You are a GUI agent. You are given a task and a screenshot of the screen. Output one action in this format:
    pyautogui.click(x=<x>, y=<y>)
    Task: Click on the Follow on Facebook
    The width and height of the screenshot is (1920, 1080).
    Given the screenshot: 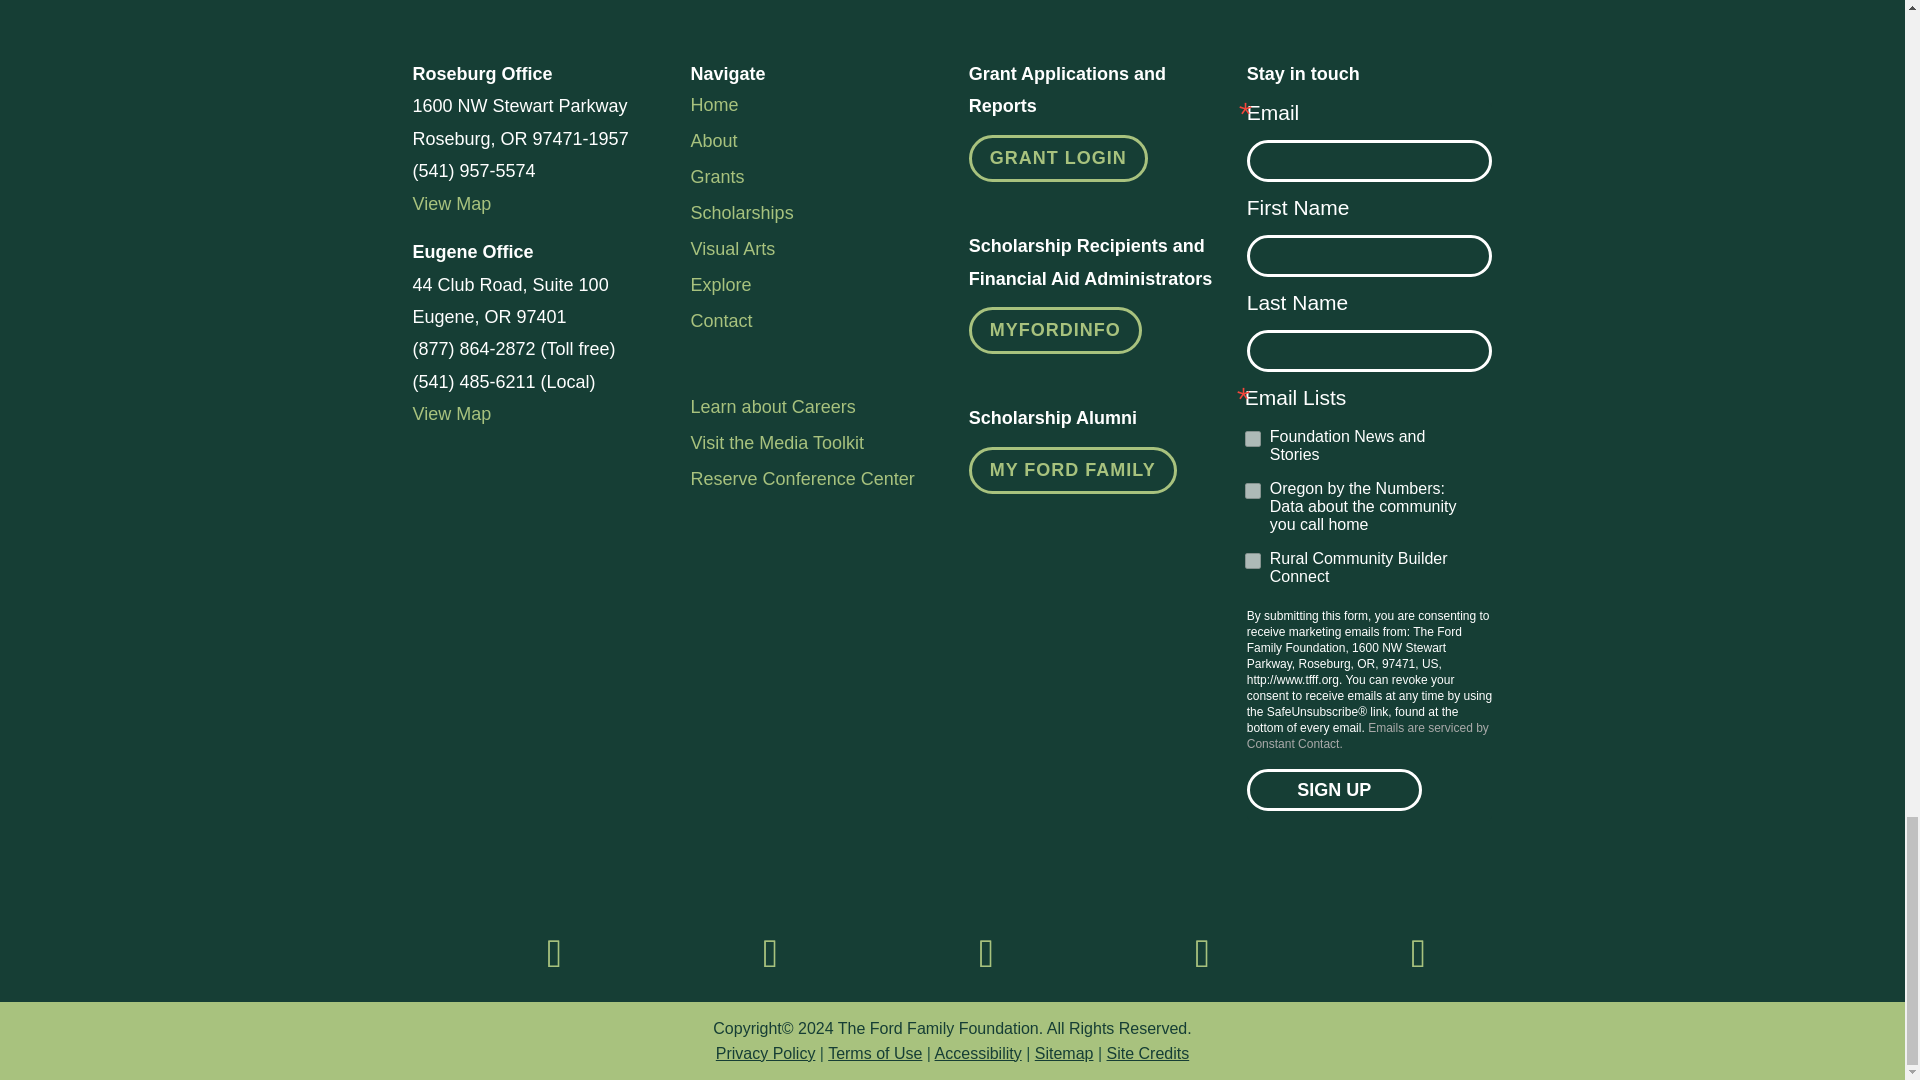 What is the action you would take?
    pyautogui.click(x=554, y=953)
    